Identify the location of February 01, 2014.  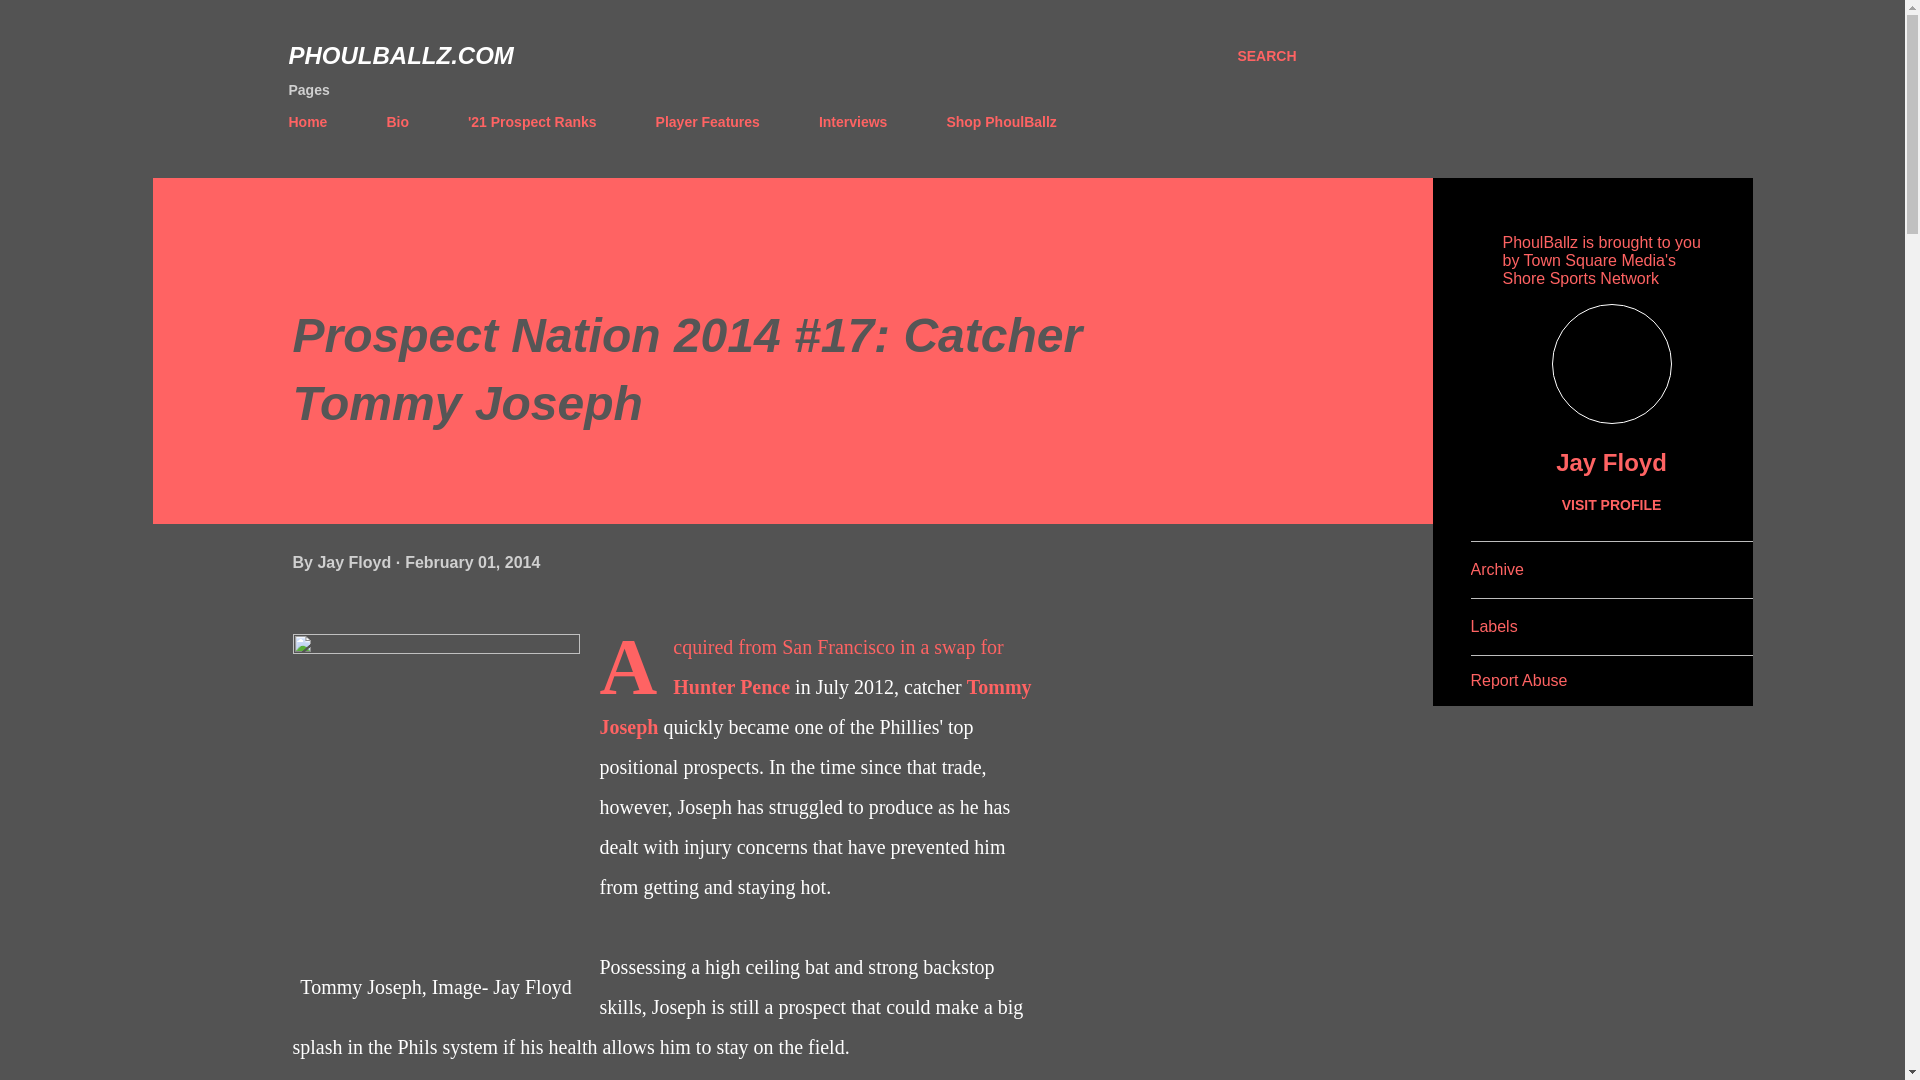
(472, 562).